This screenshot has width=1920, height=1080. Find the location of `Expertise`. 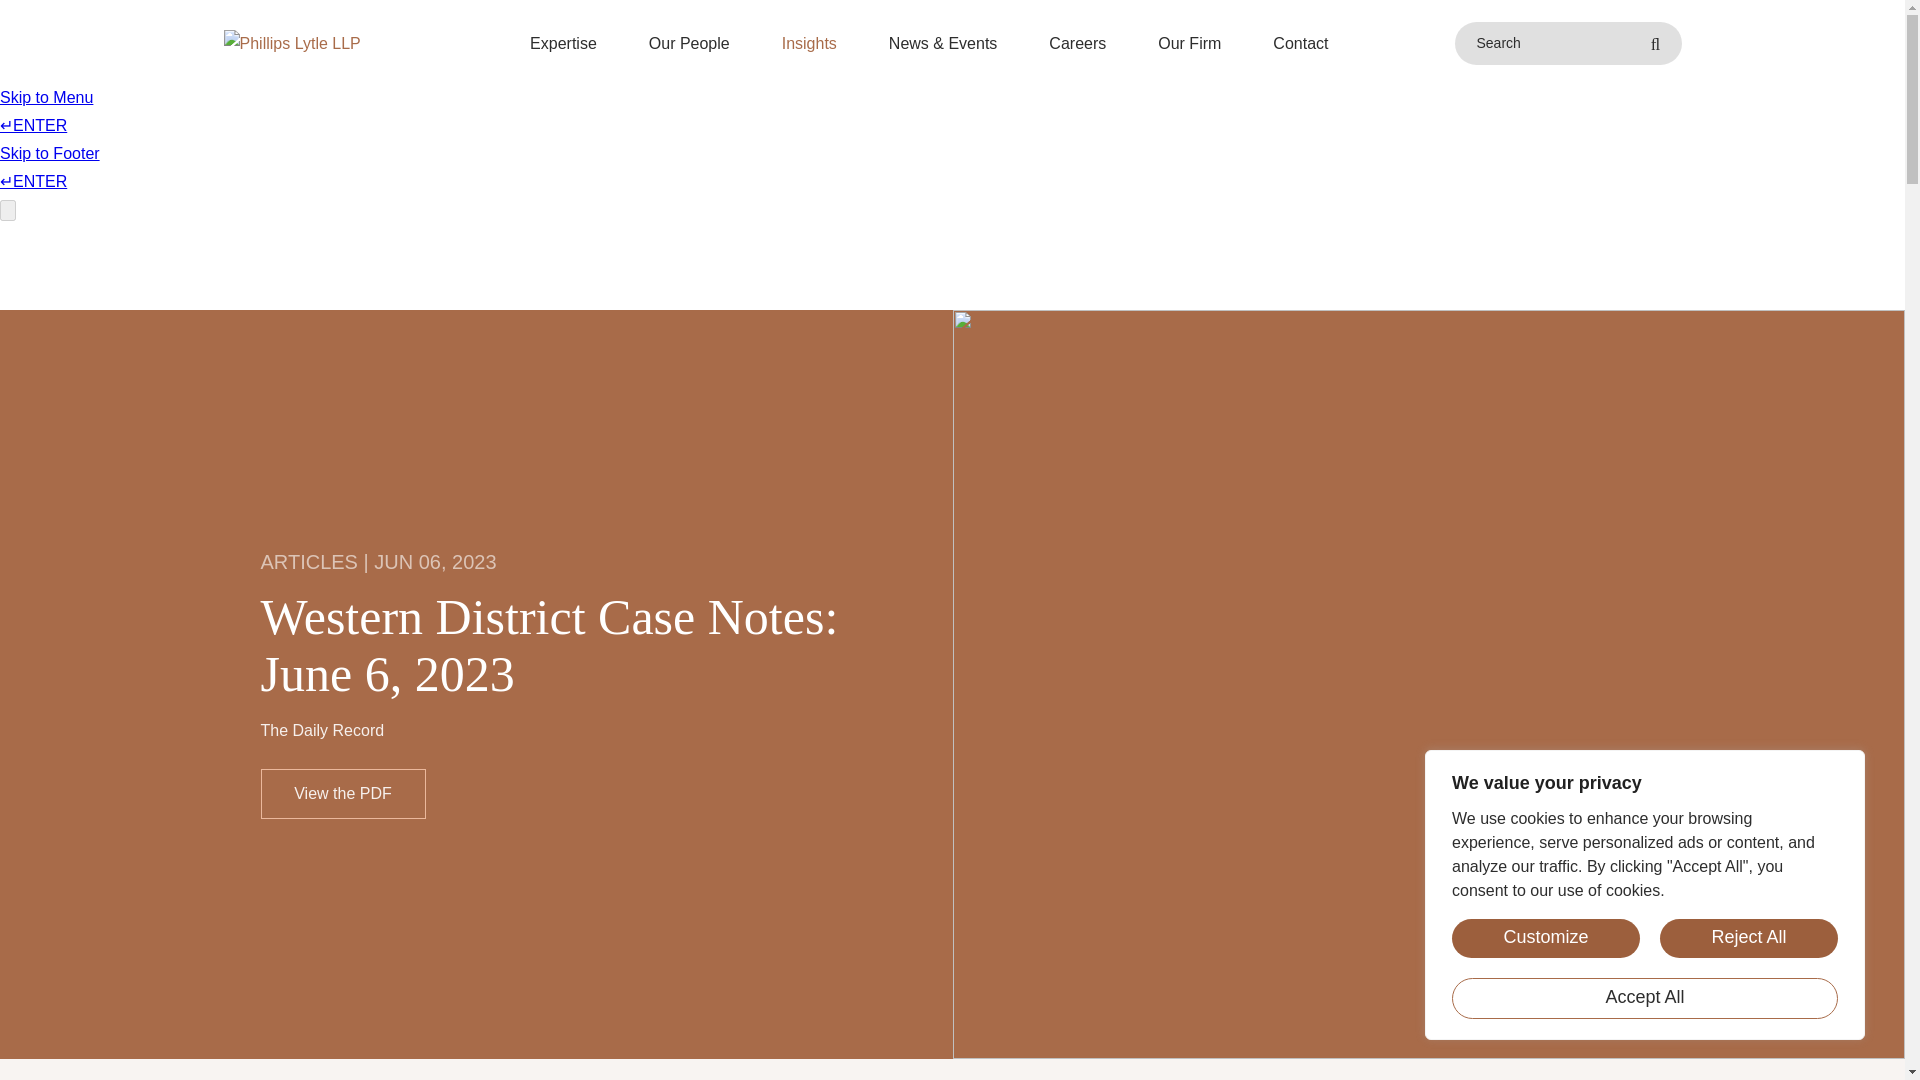

Expertise is located at coordinates (562, 44).